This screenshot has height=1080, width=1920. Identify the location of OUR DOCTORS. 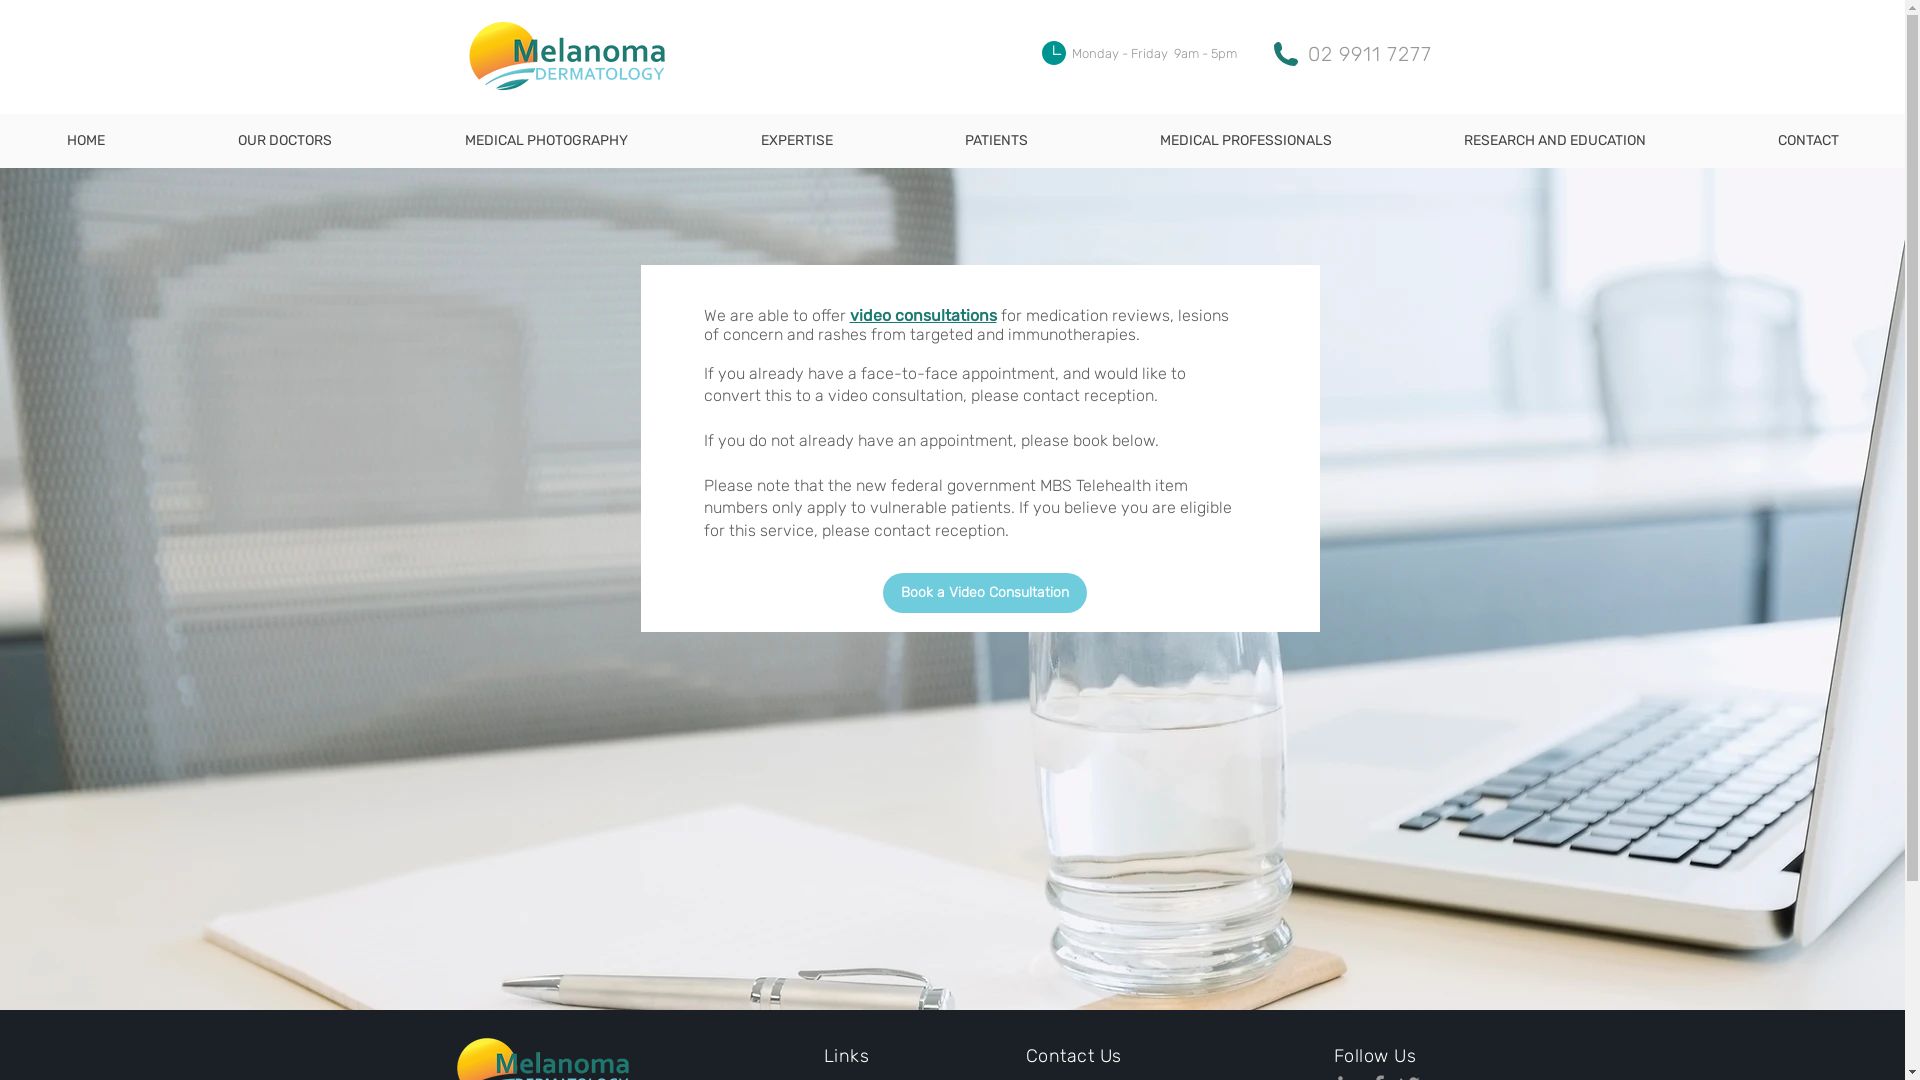
(284, 140).